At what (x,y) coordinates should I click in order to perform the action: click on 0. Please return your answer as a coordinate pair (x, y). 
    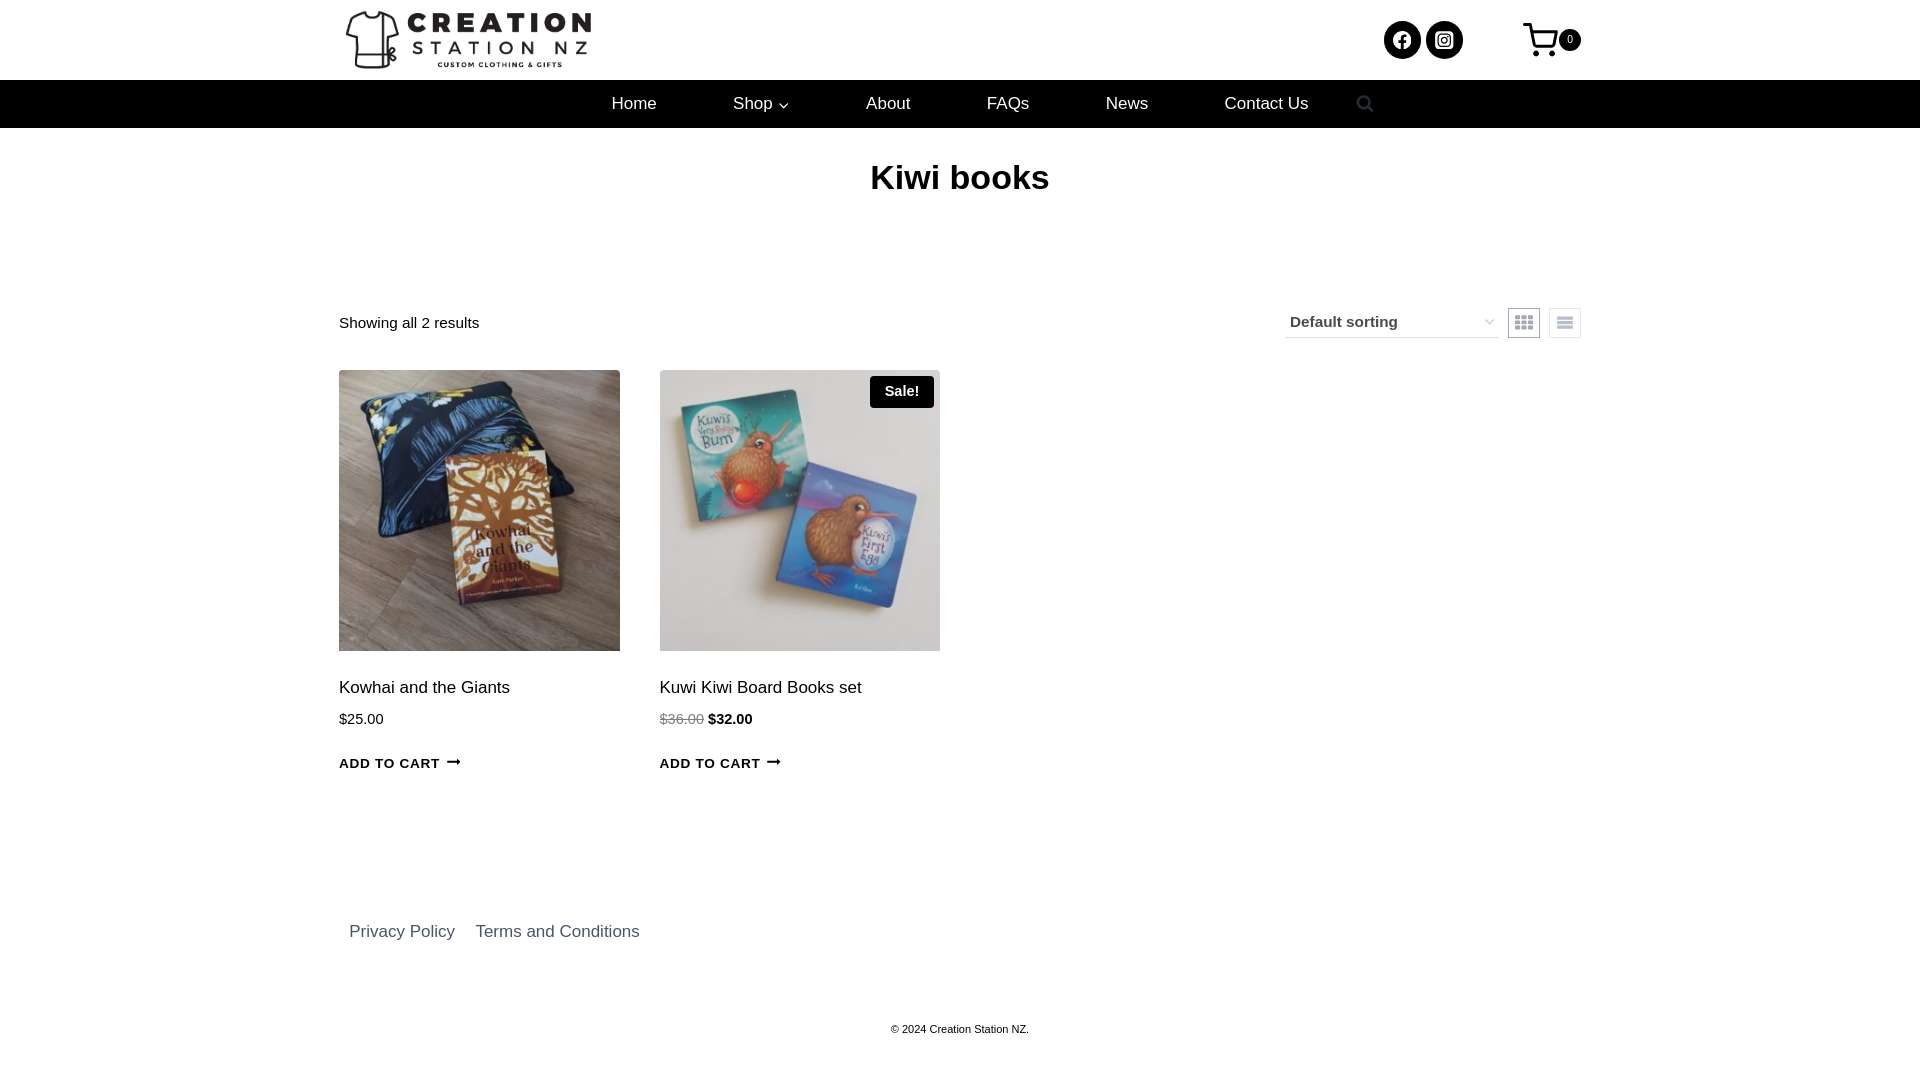
    Looking at the image, I should click on (1551, 40).